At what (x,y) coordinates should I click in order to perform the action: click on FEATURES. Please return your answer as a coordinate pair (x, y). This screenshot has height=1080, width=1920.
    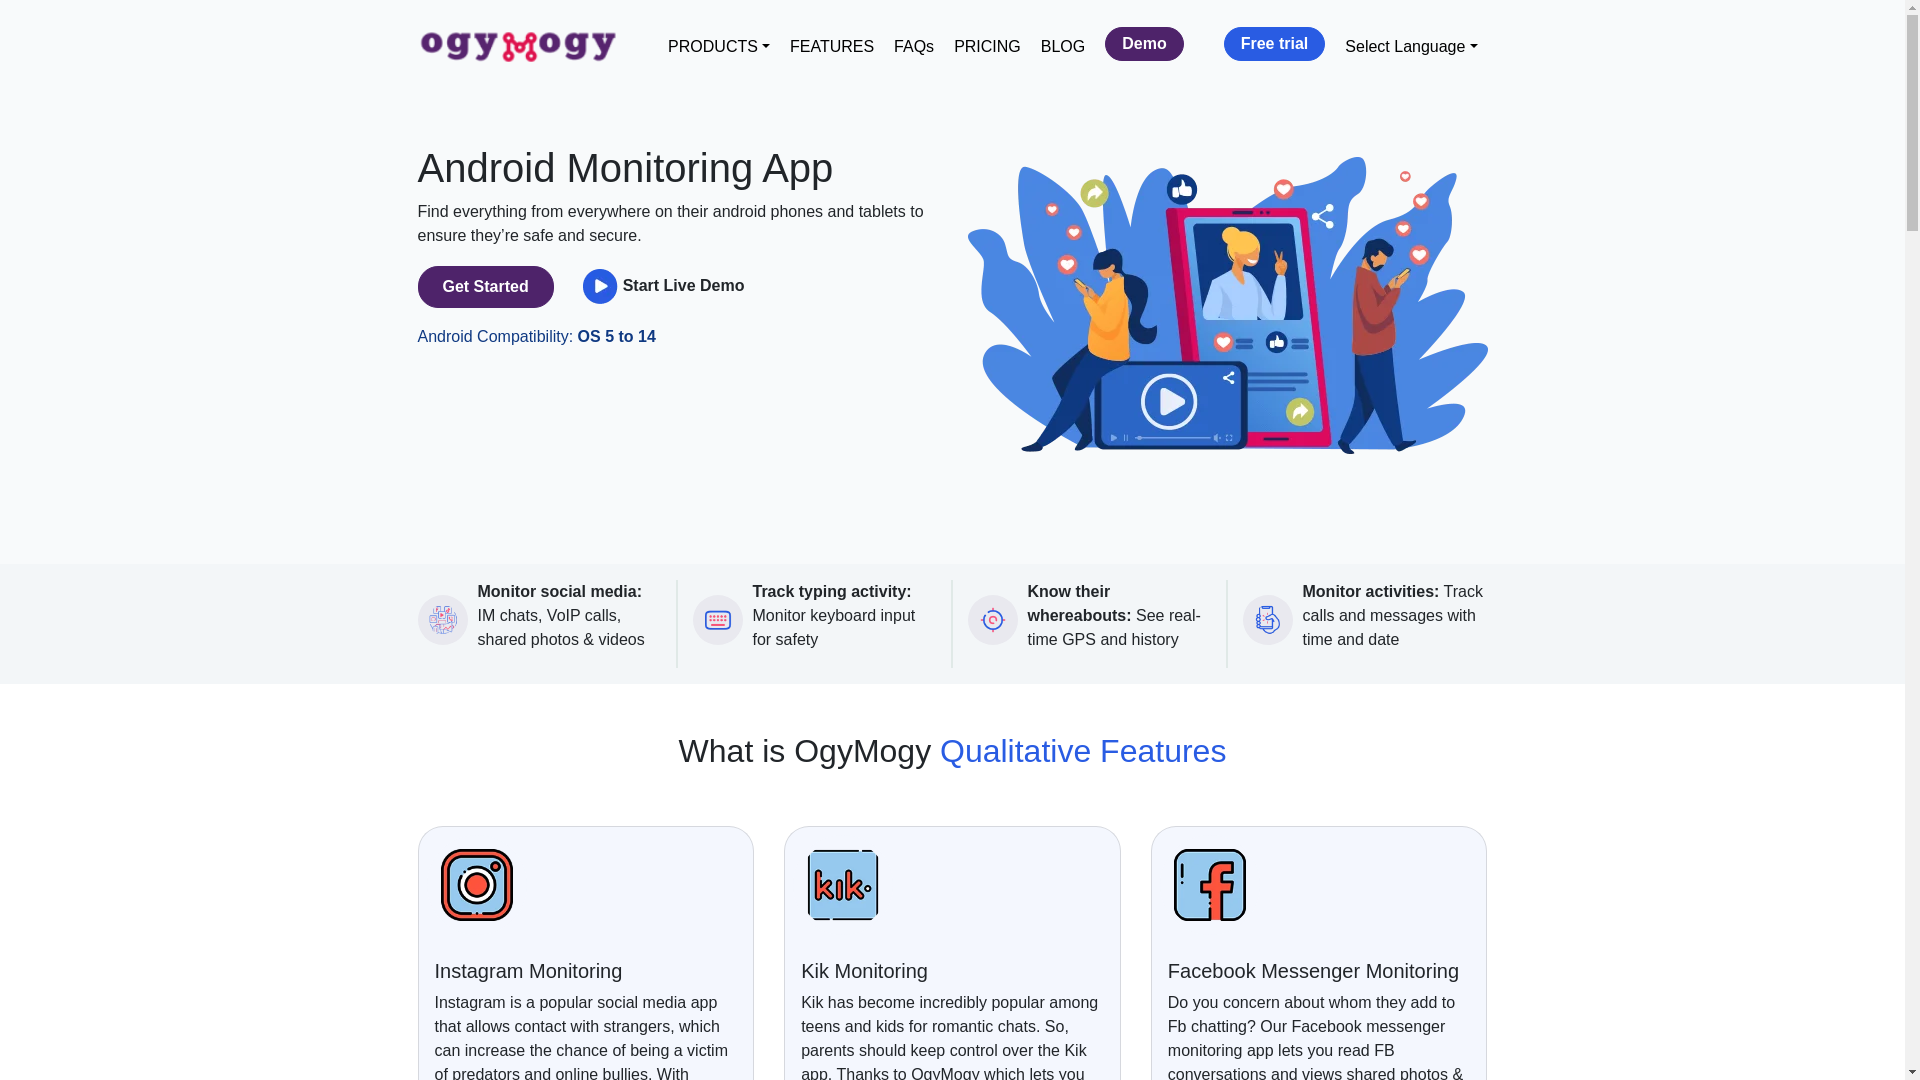
    Looking at the image, I should click on (831, 46).